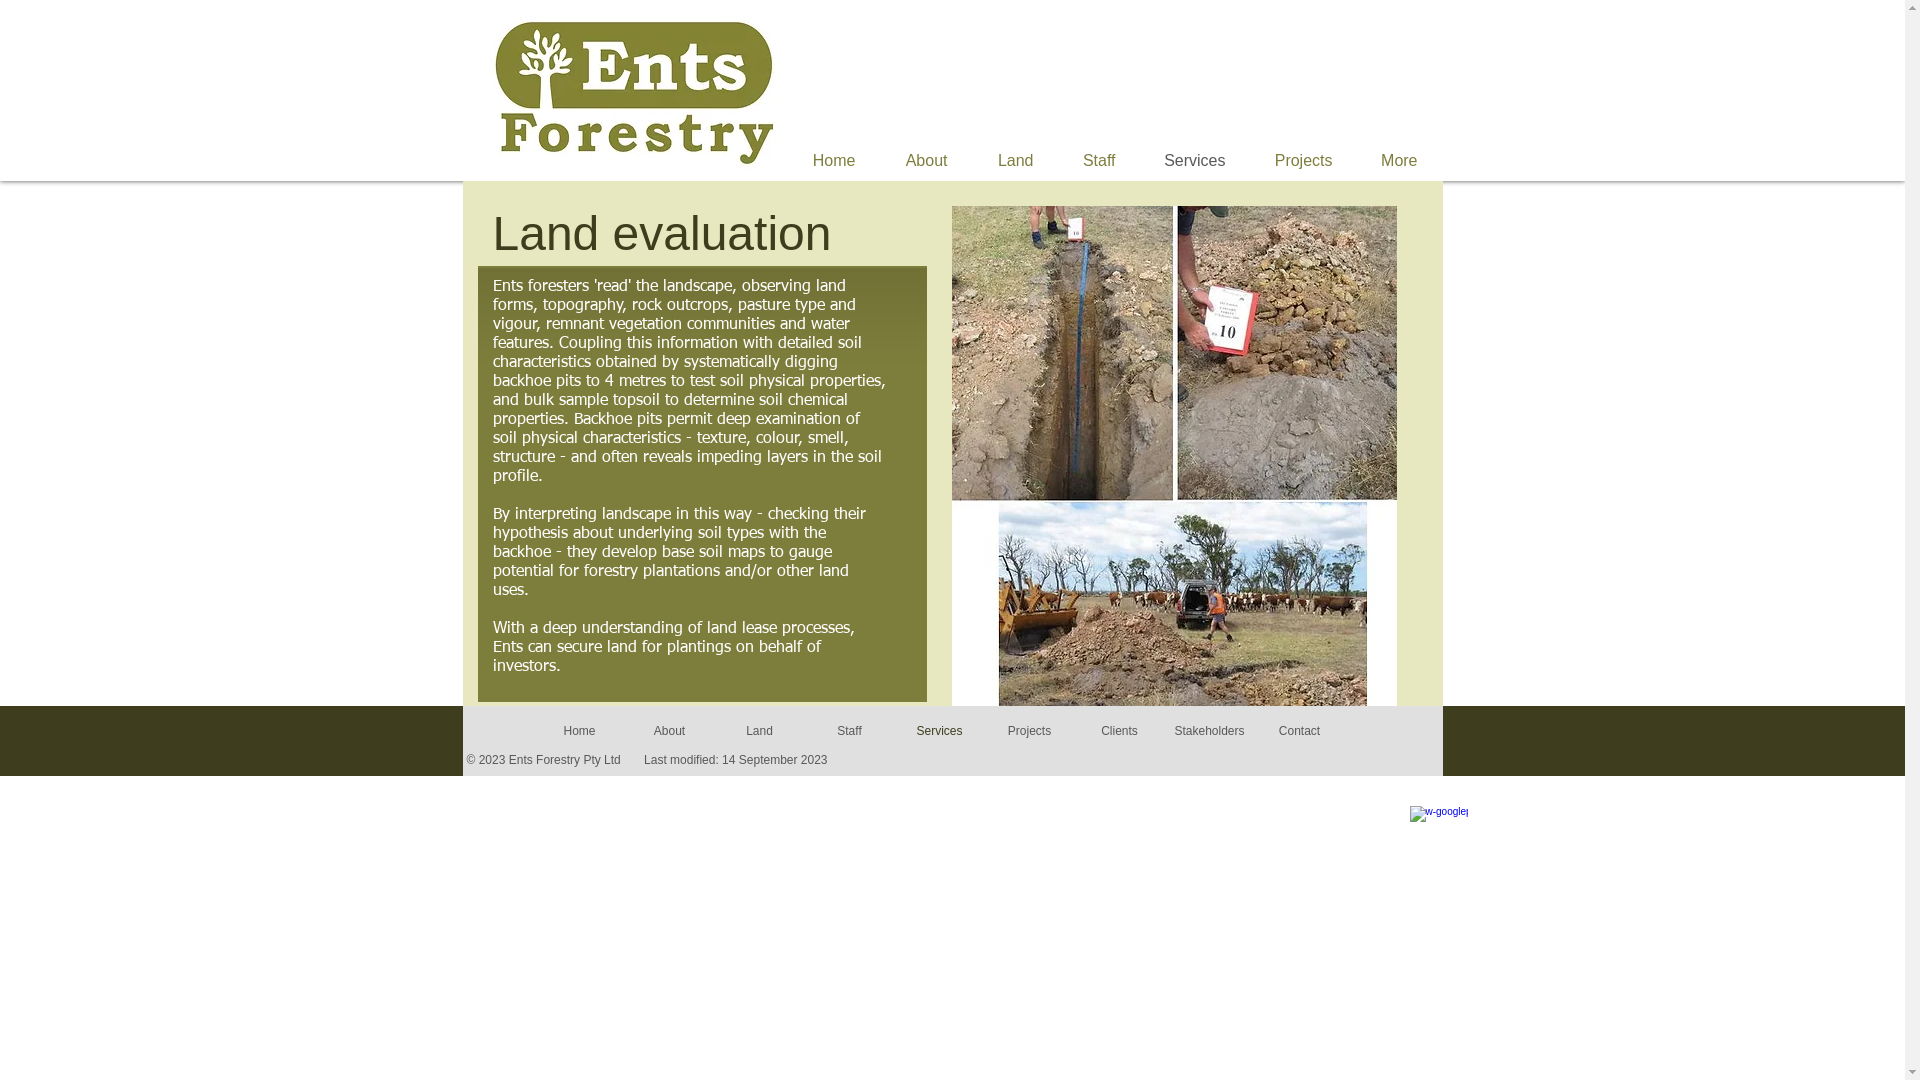  What do you see at coordinates (759, 731) in the screenshot?
I see `Land` at bounding box center [759, 731].